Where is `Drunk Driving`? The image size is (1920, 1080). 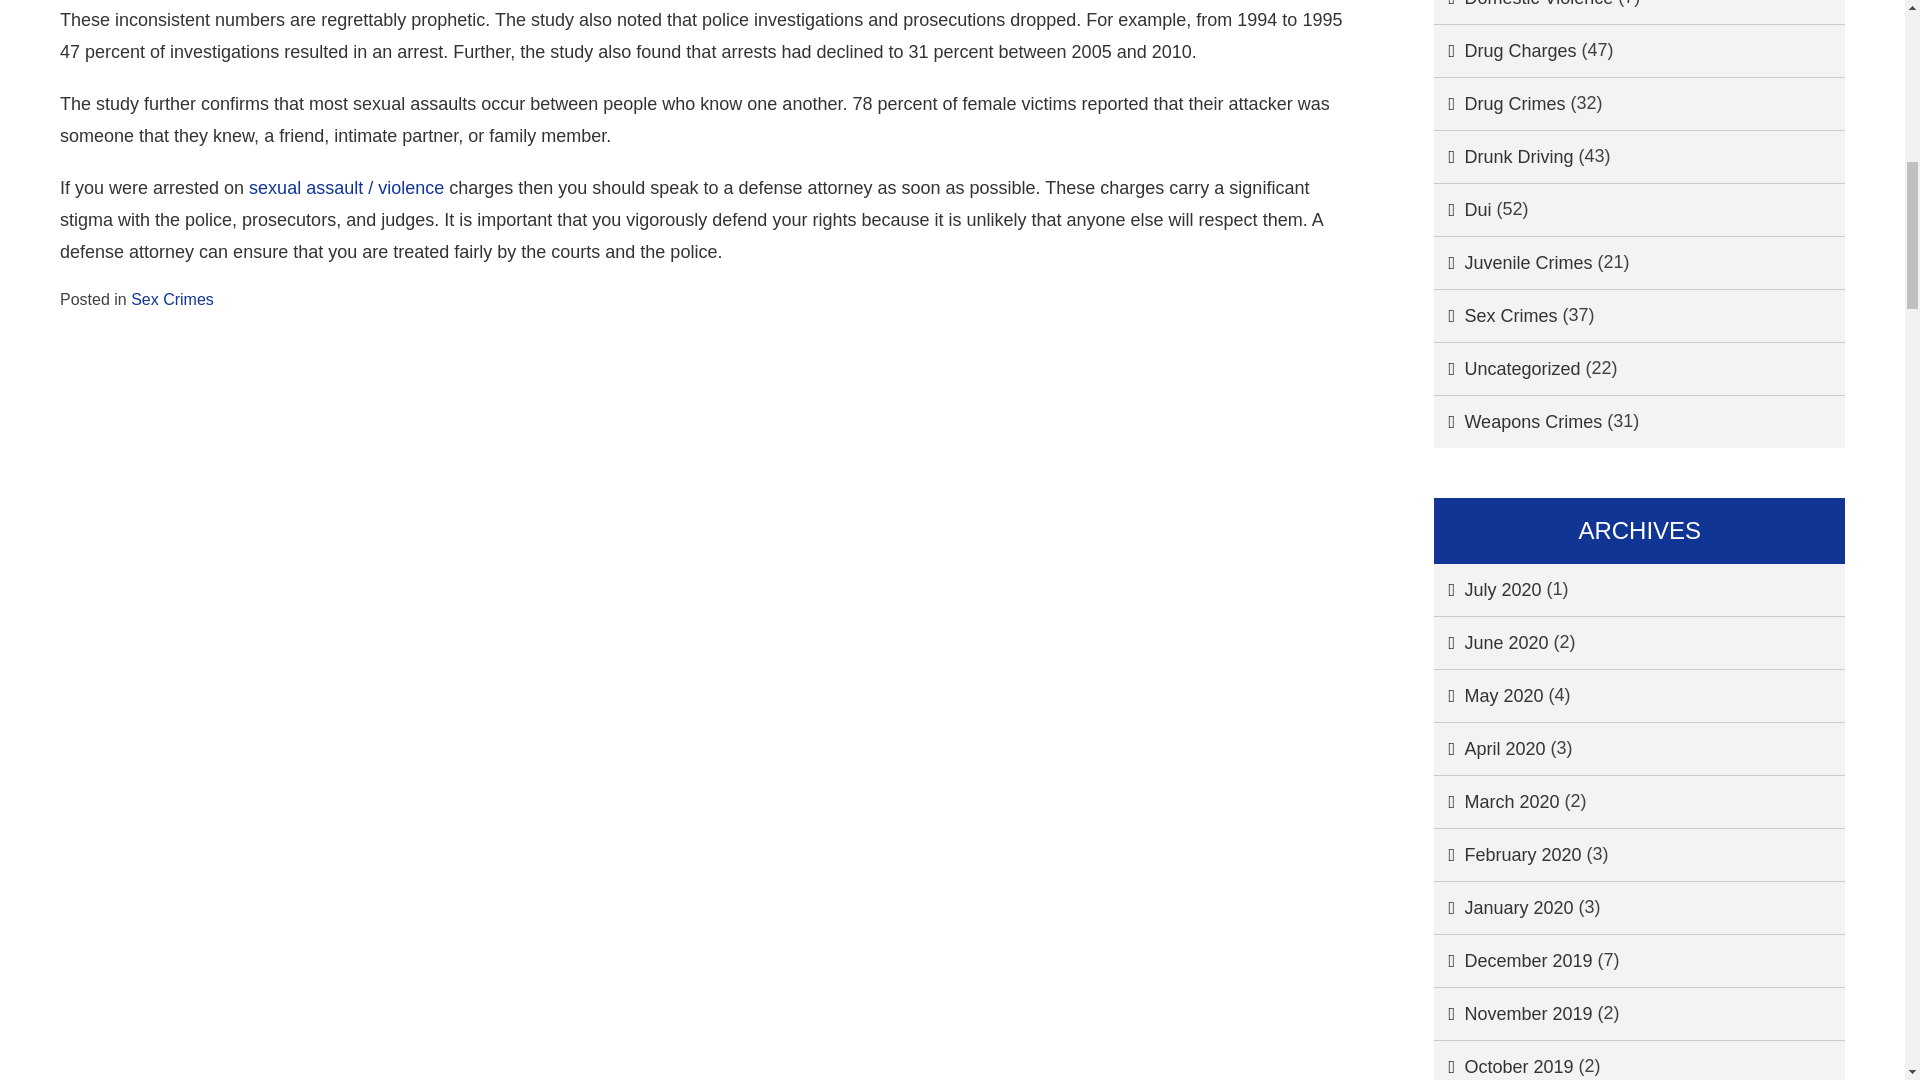 Drunk Driving is located at coordinates (1503, 156).